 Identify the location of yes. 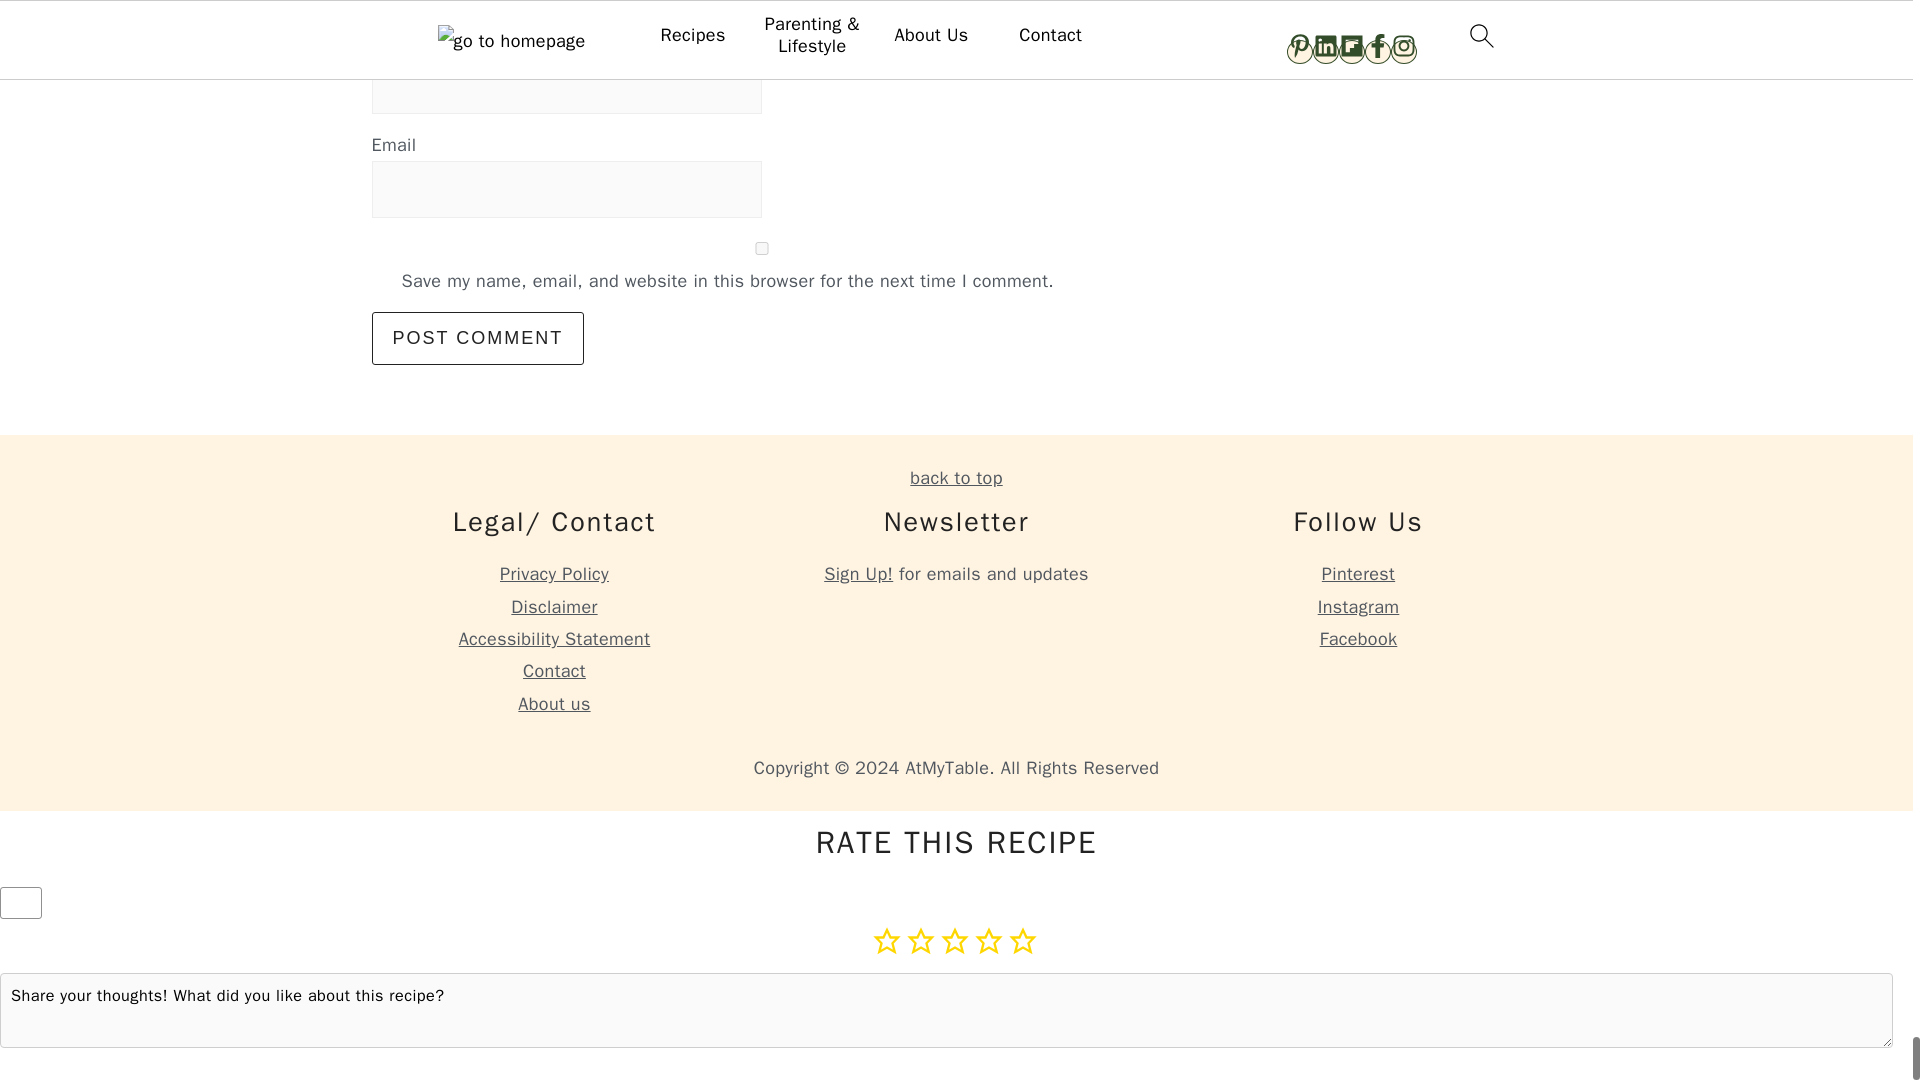
(762, 248).